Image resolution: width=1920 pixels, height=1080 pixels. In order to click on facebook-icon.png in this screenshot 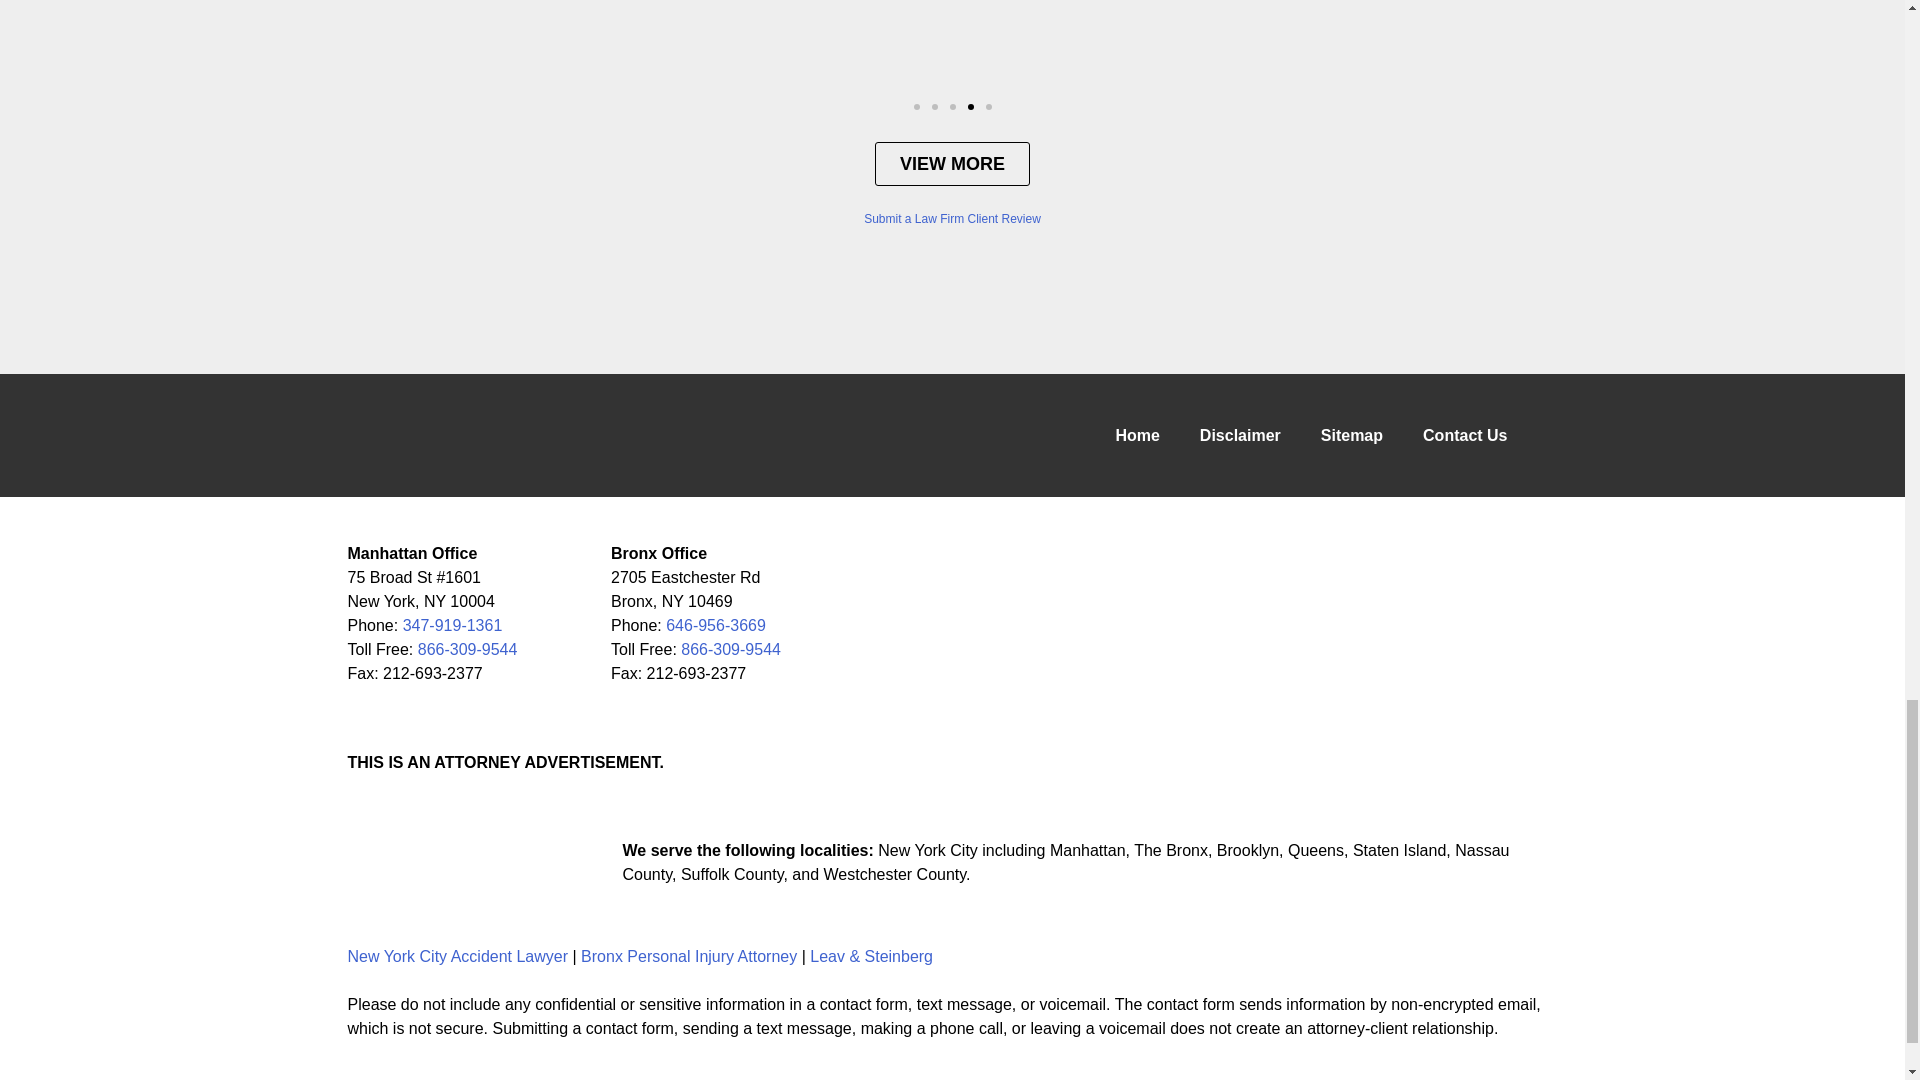, I will do `click(368, 862)`.